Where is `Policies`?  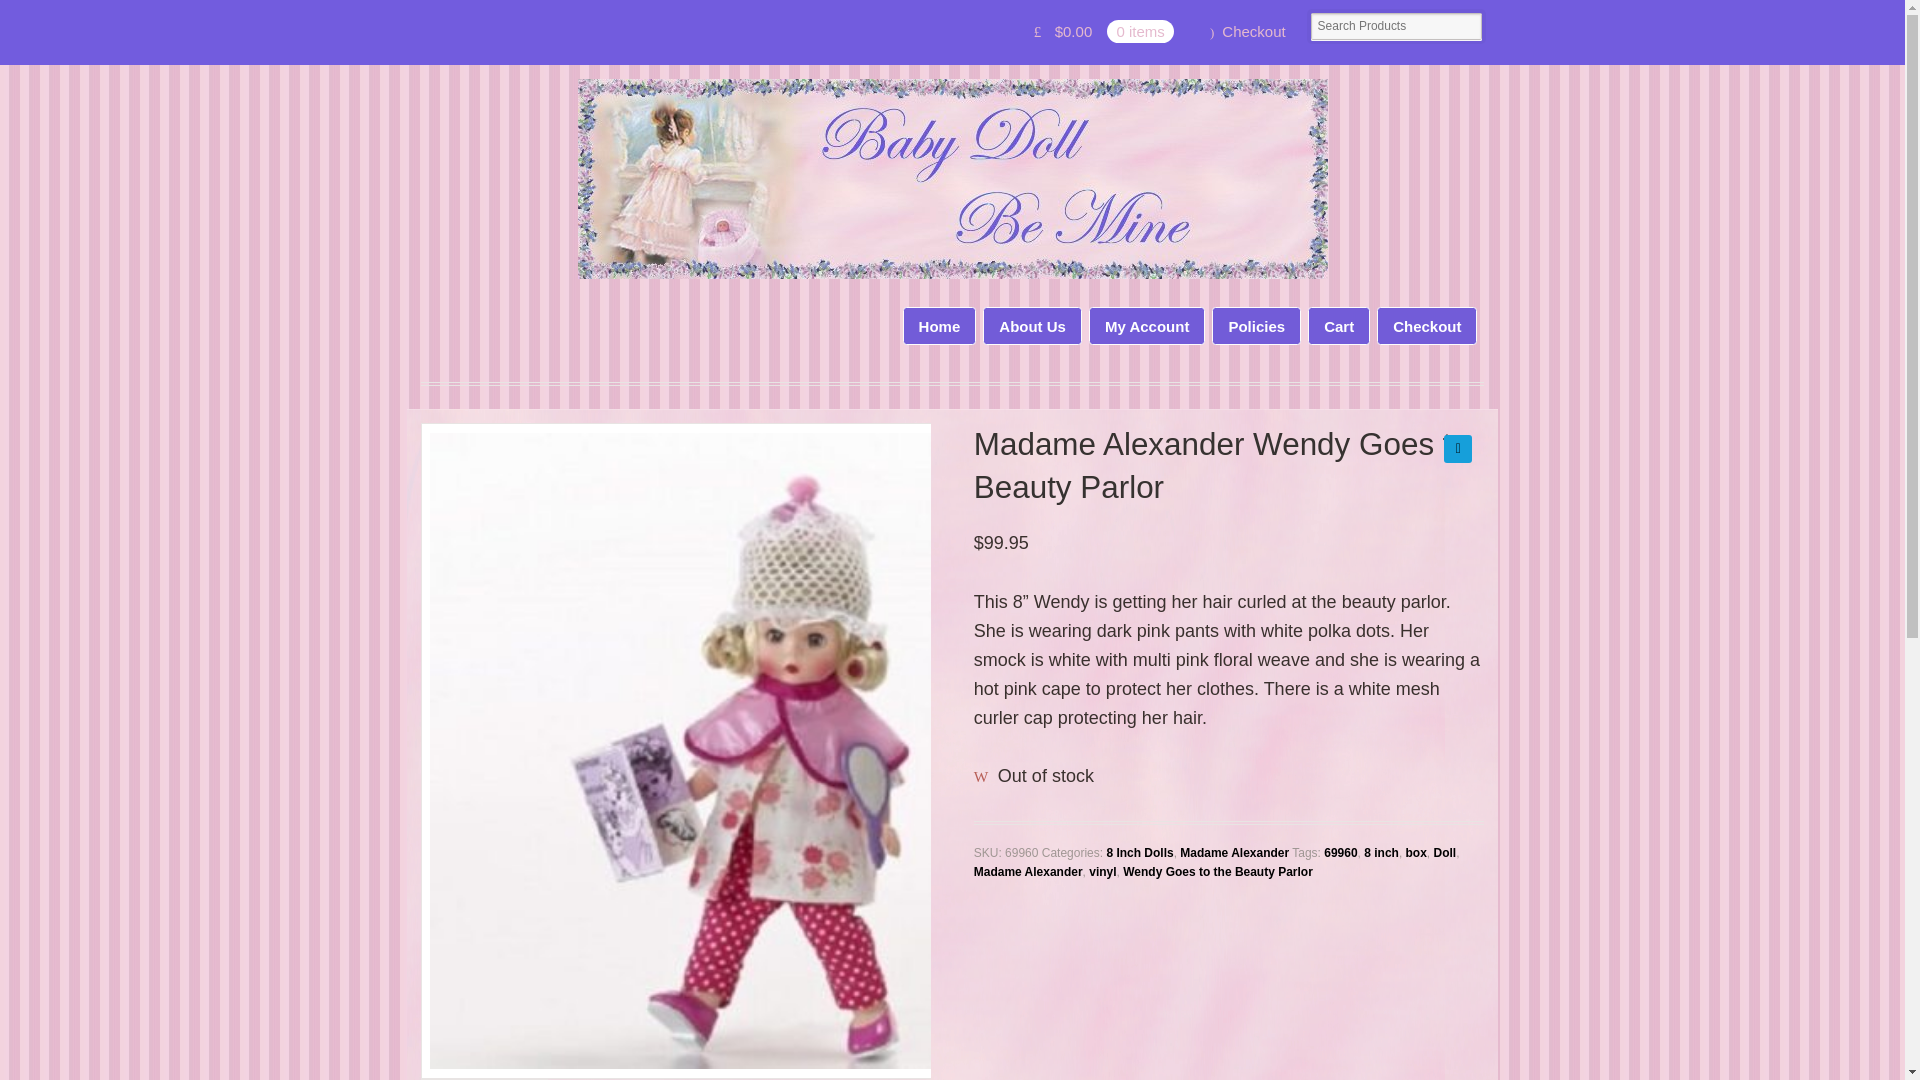
Policies is located at coordinates (1256, 326).